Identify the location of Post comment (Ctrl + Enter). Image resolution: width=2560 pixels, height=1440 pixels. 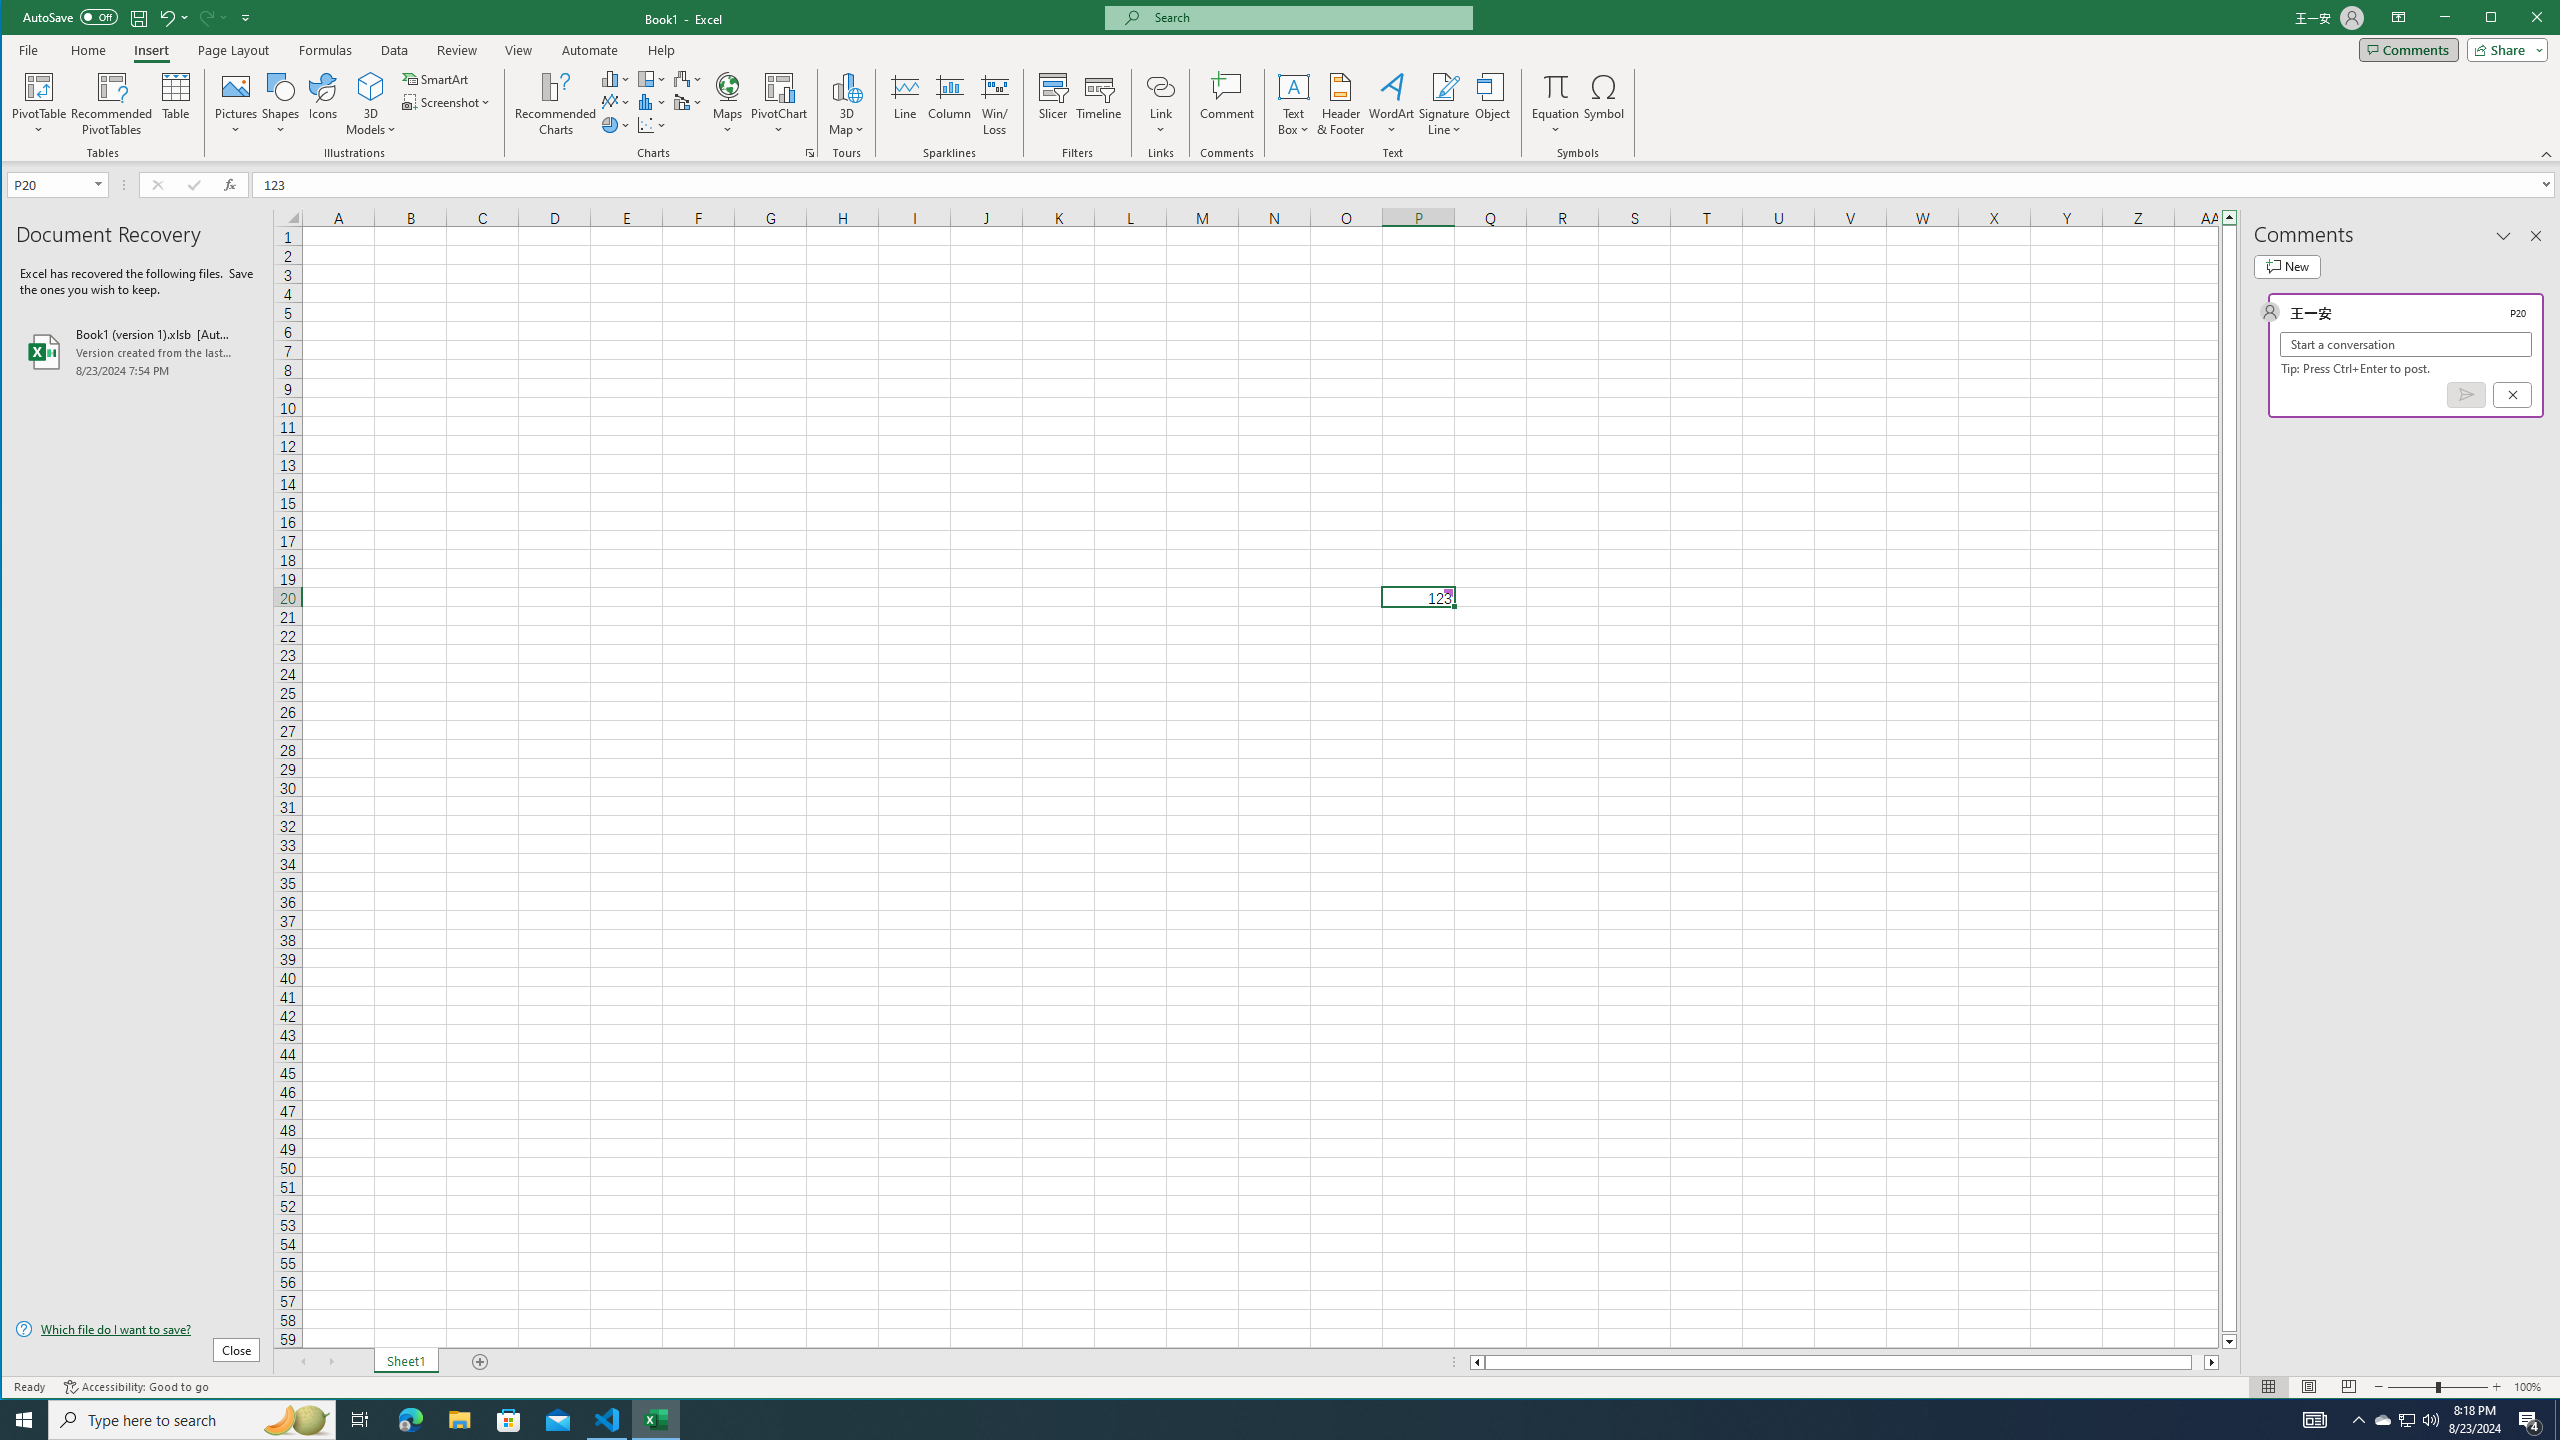
(2466, 394).